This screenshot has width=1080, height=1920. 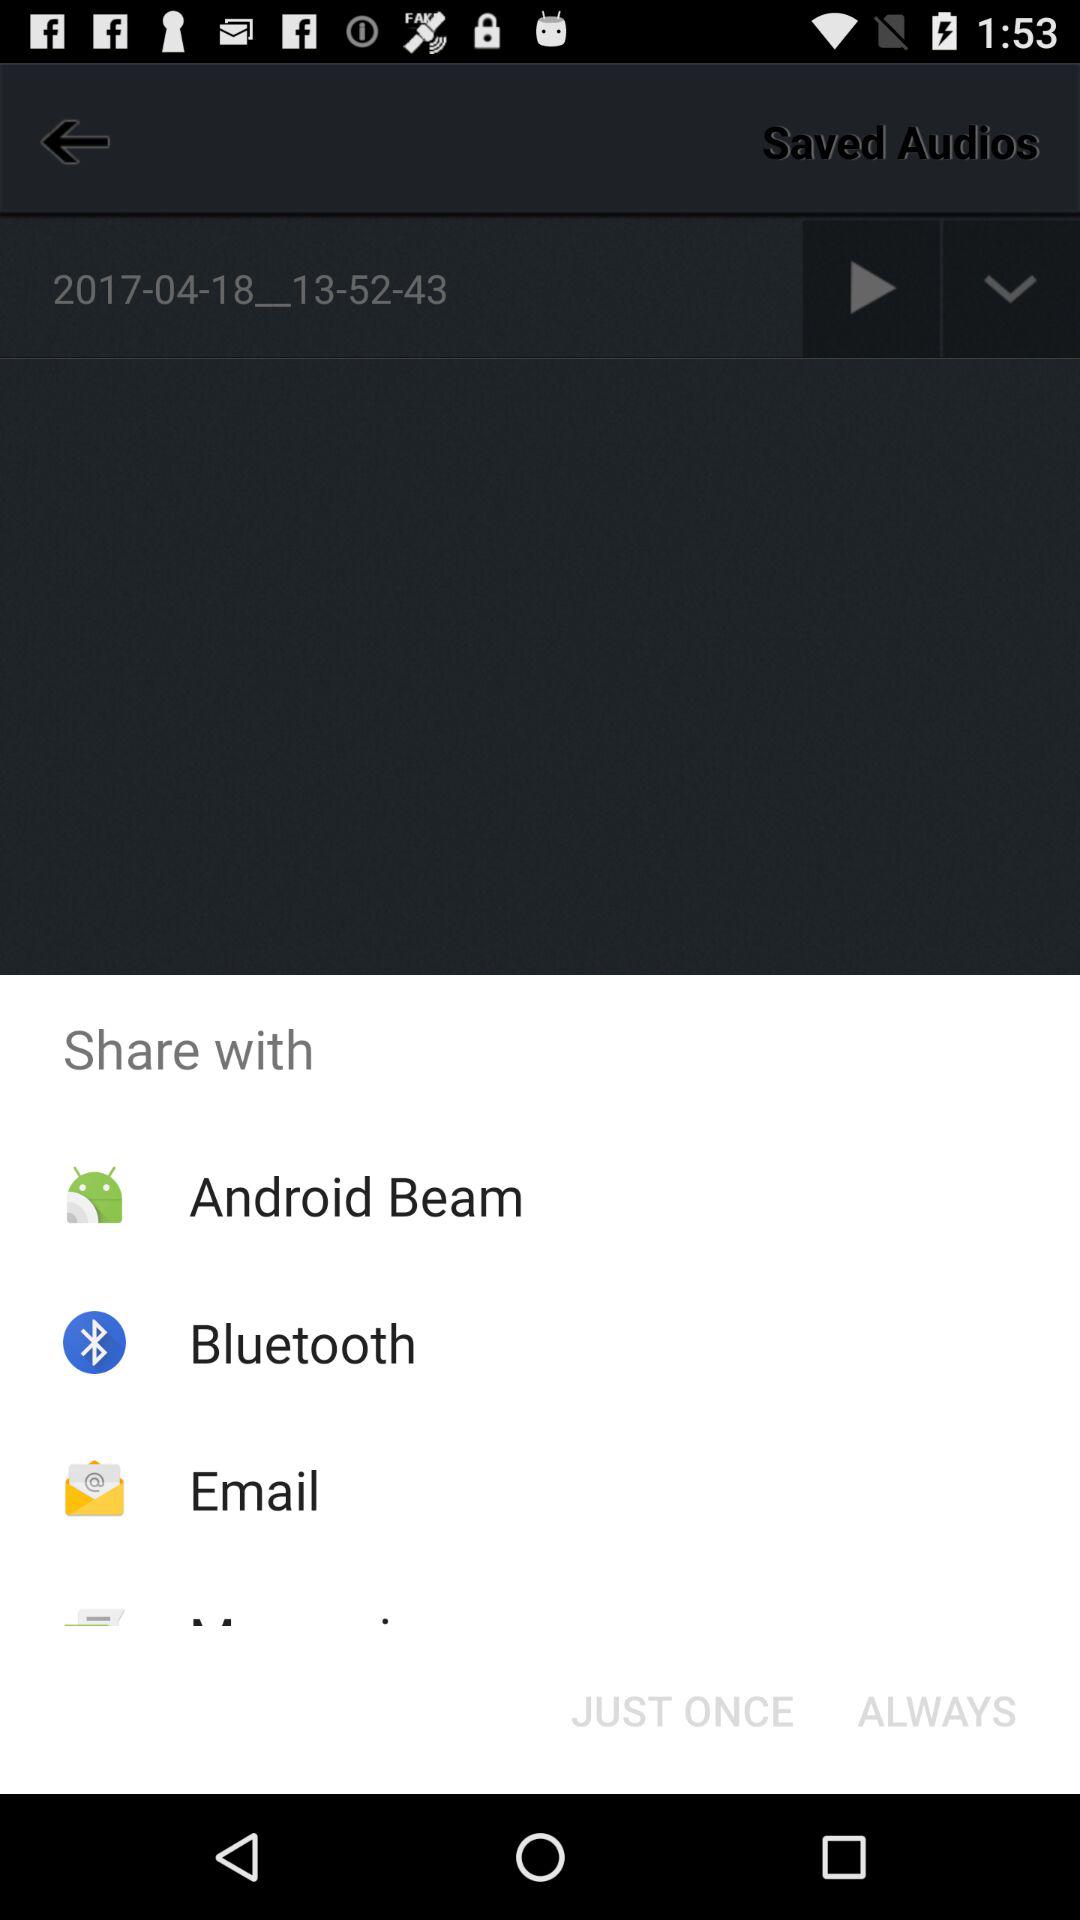 What do you see at coordinates (682, 1710) in the screenshot?
I see `choose the button at the bottom` at bounding box center [682, 1710].